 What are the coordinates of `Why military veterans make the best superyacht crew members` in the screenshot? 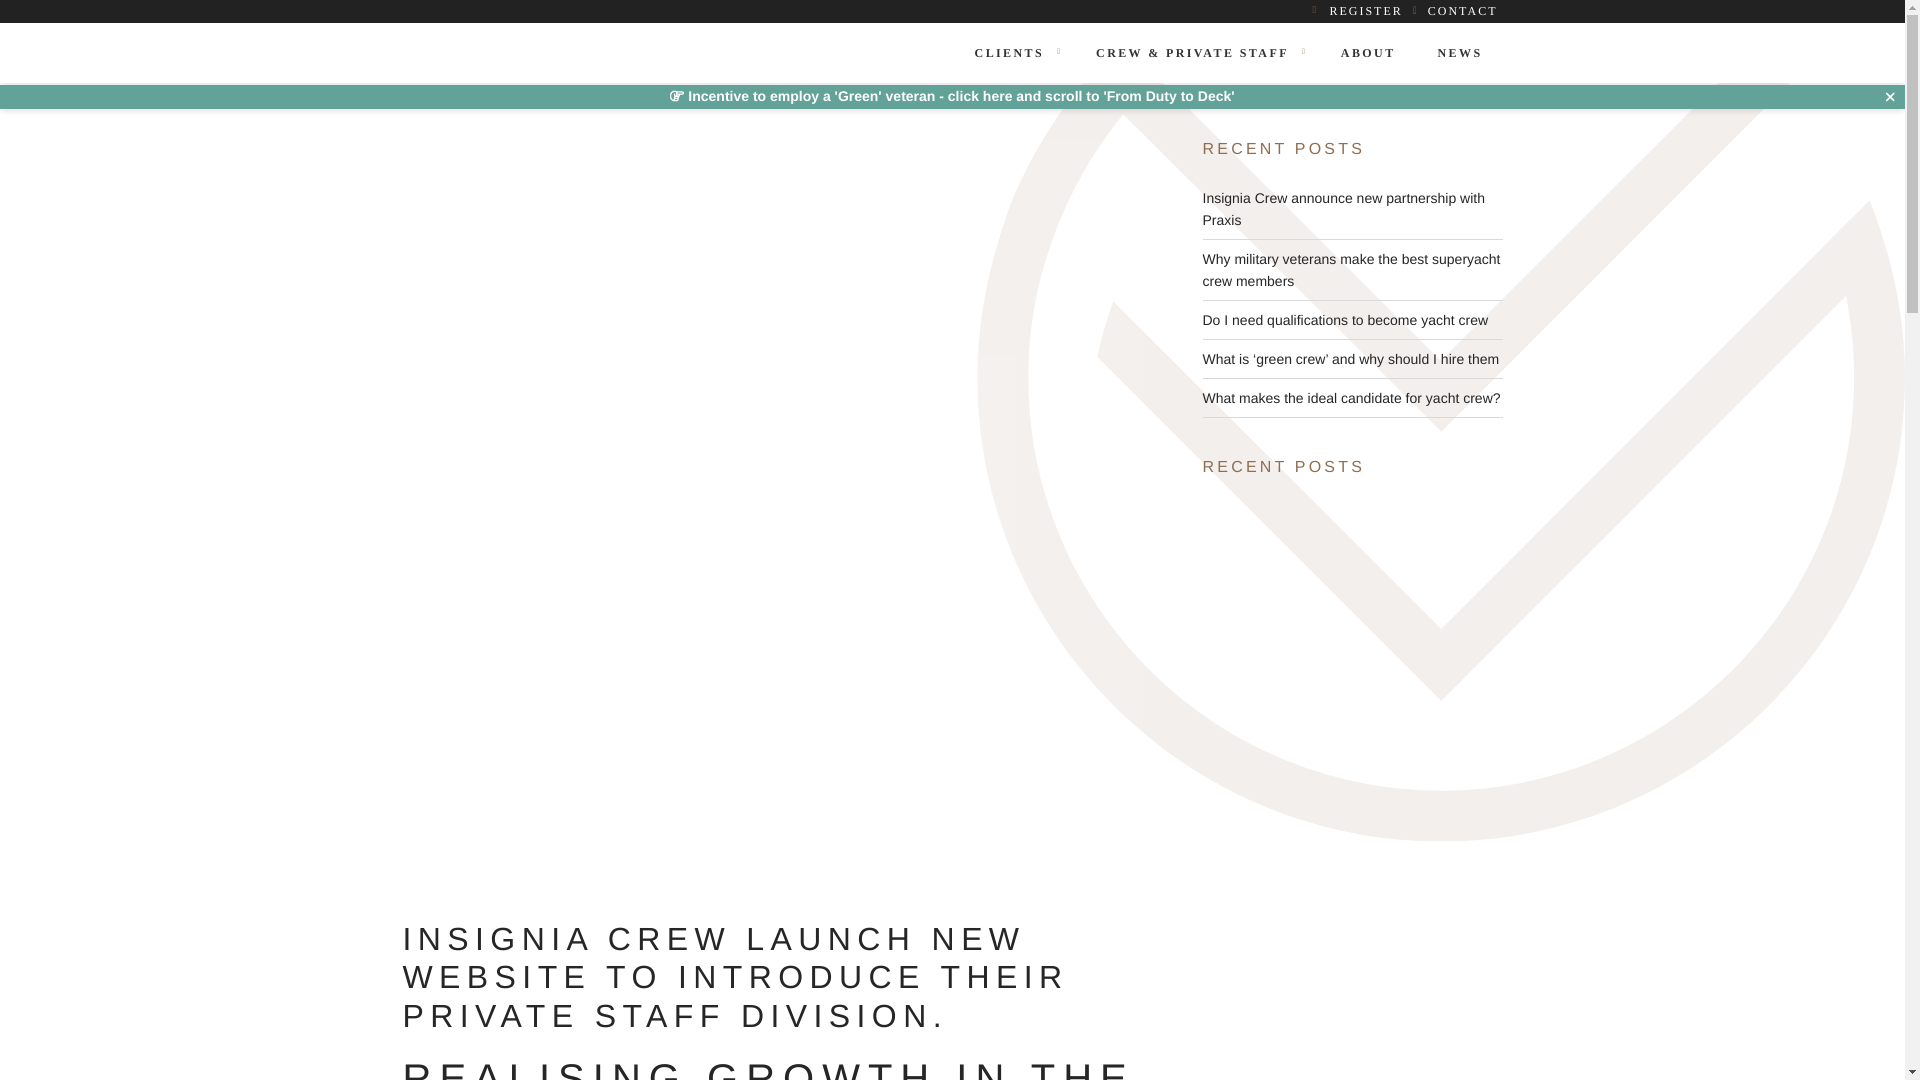 It's located at (1350, 270).